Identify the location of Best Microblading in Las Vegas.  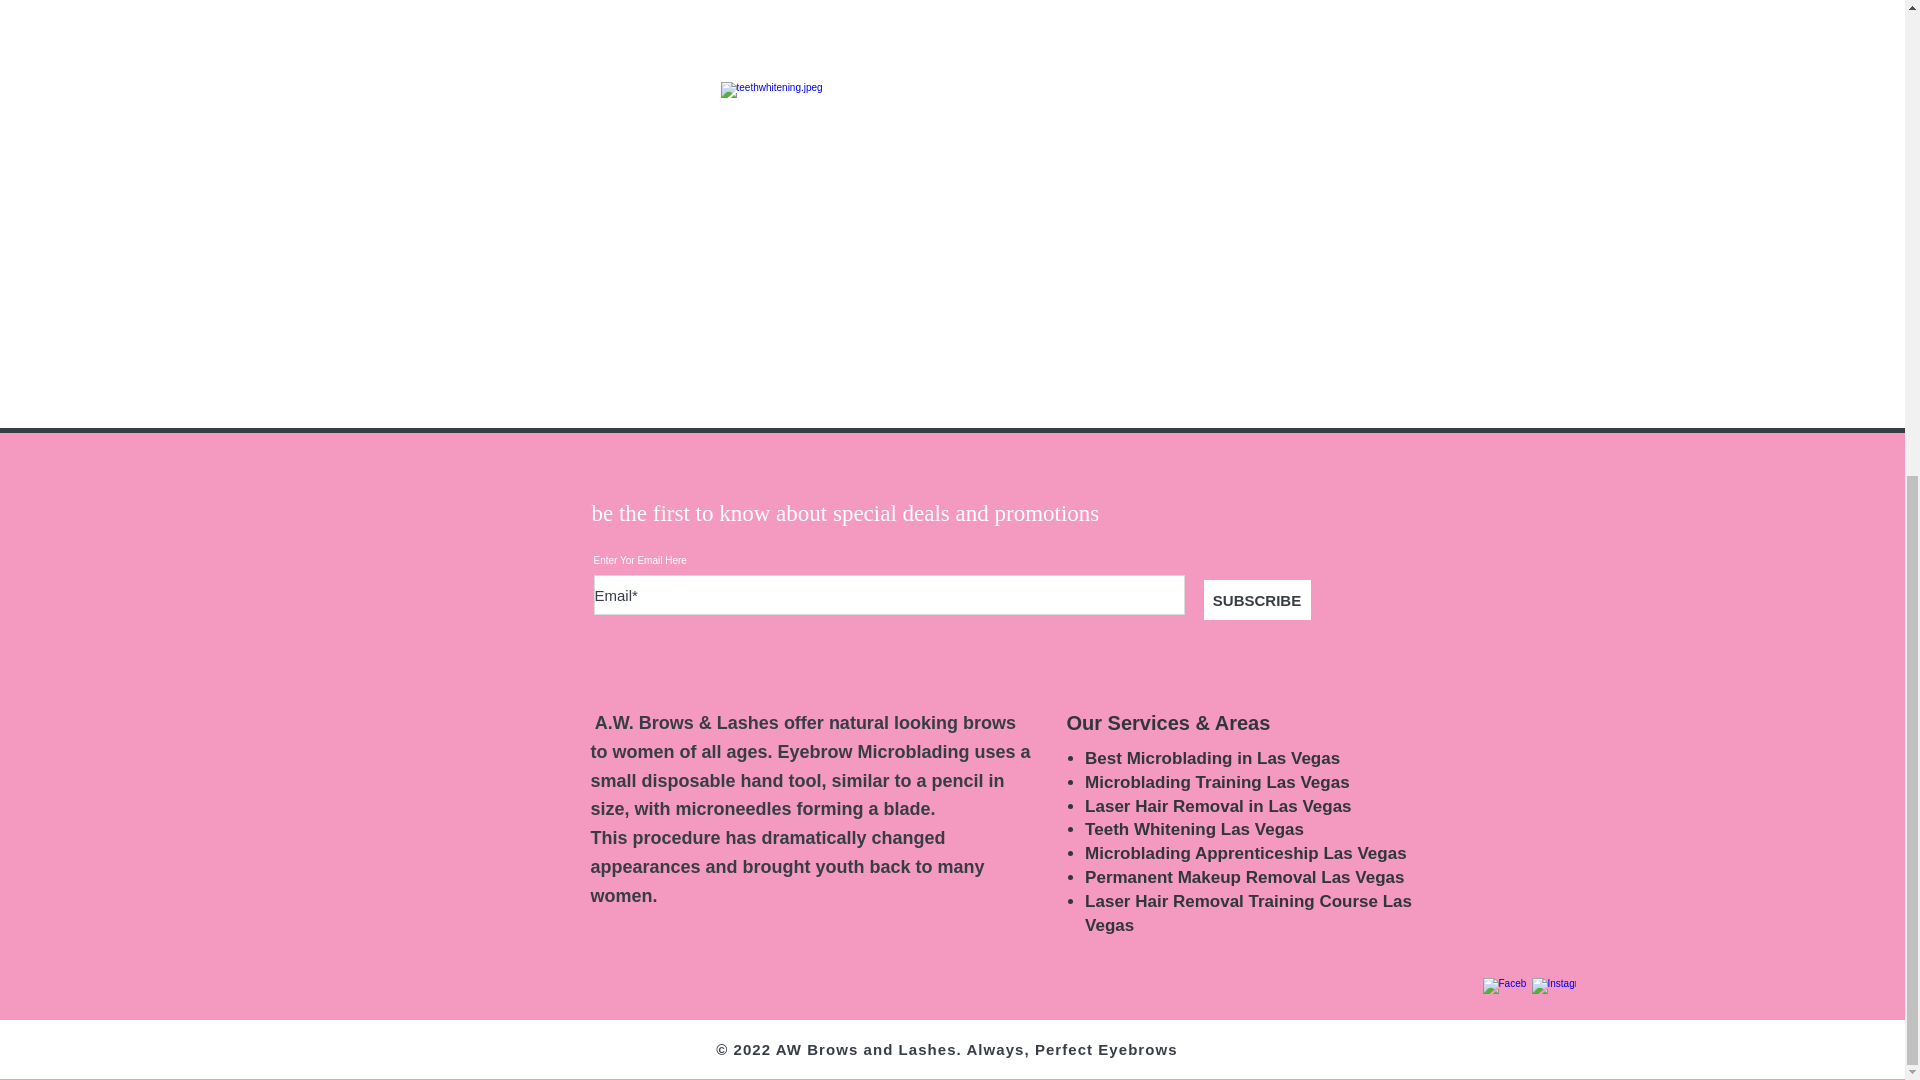
(1212, 758).